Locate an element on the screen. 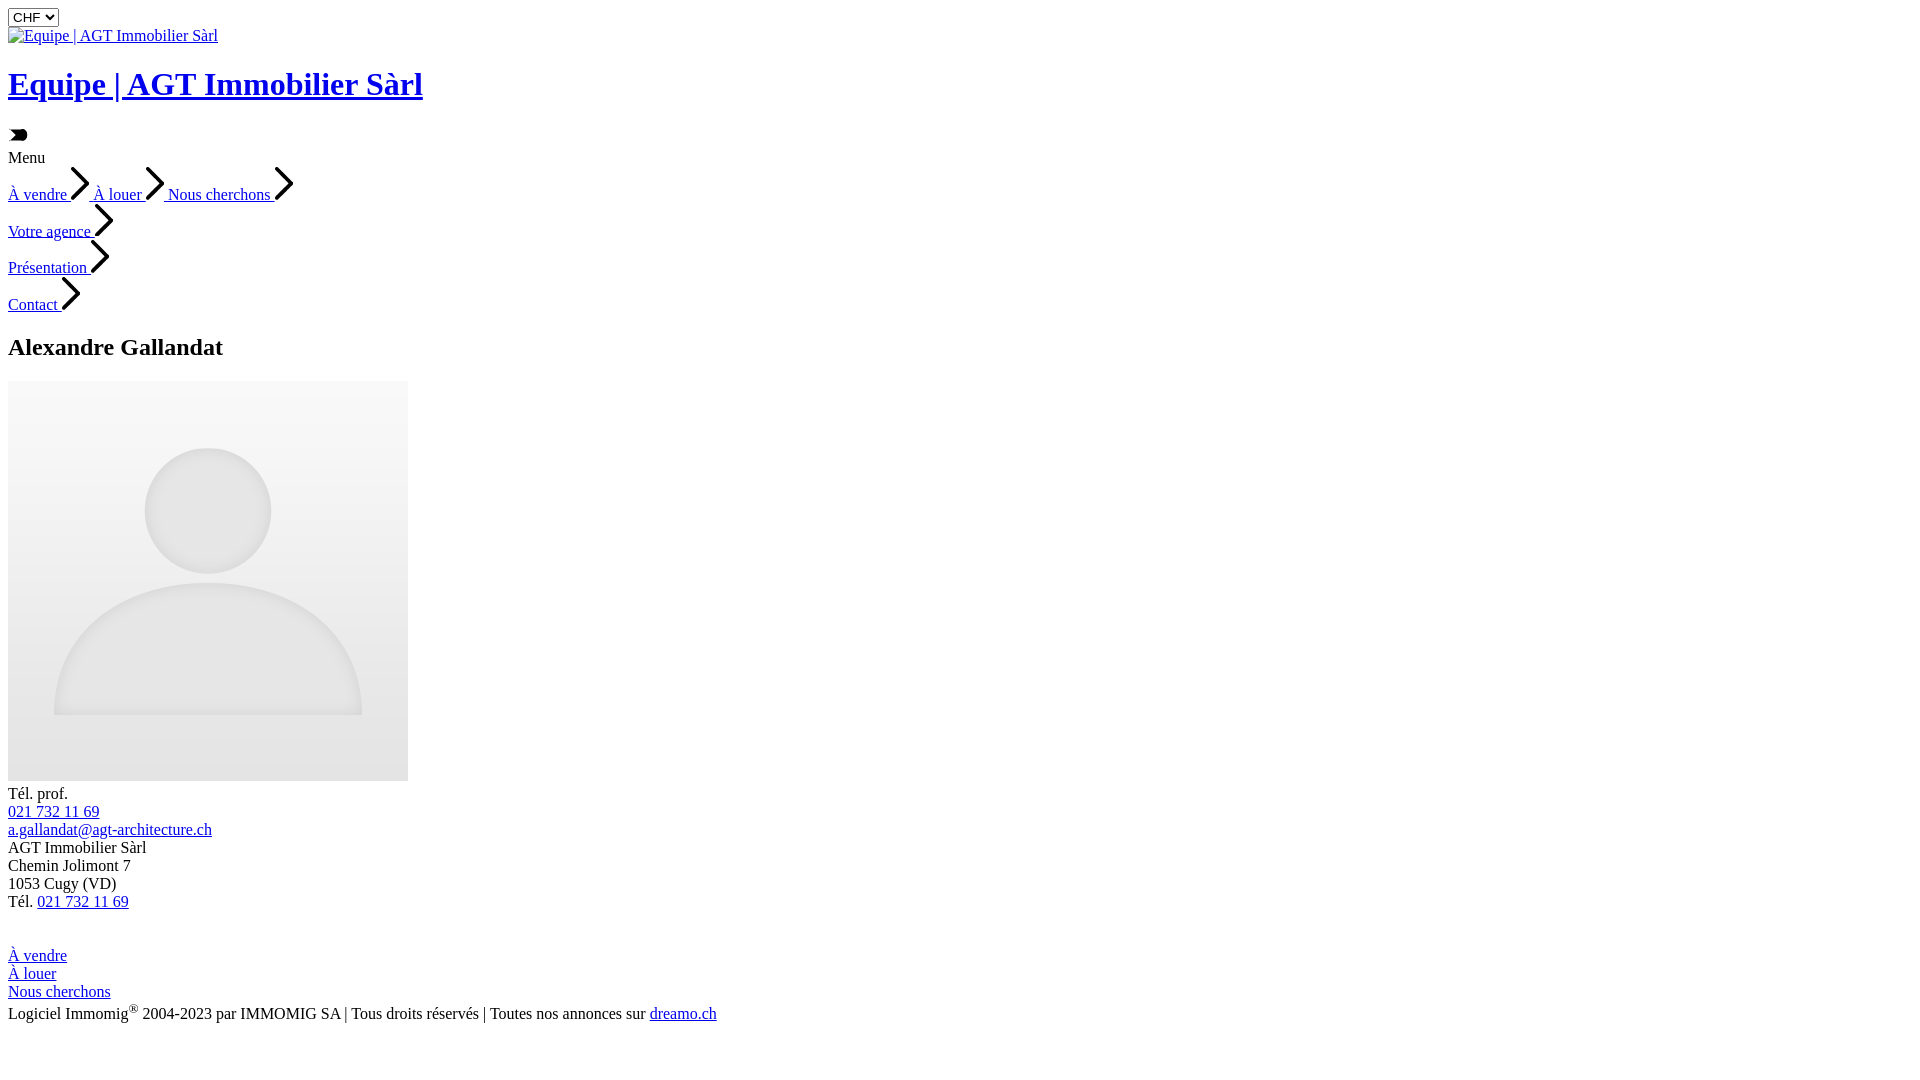  021 732 11 69 is located at coordinates (82, 902).